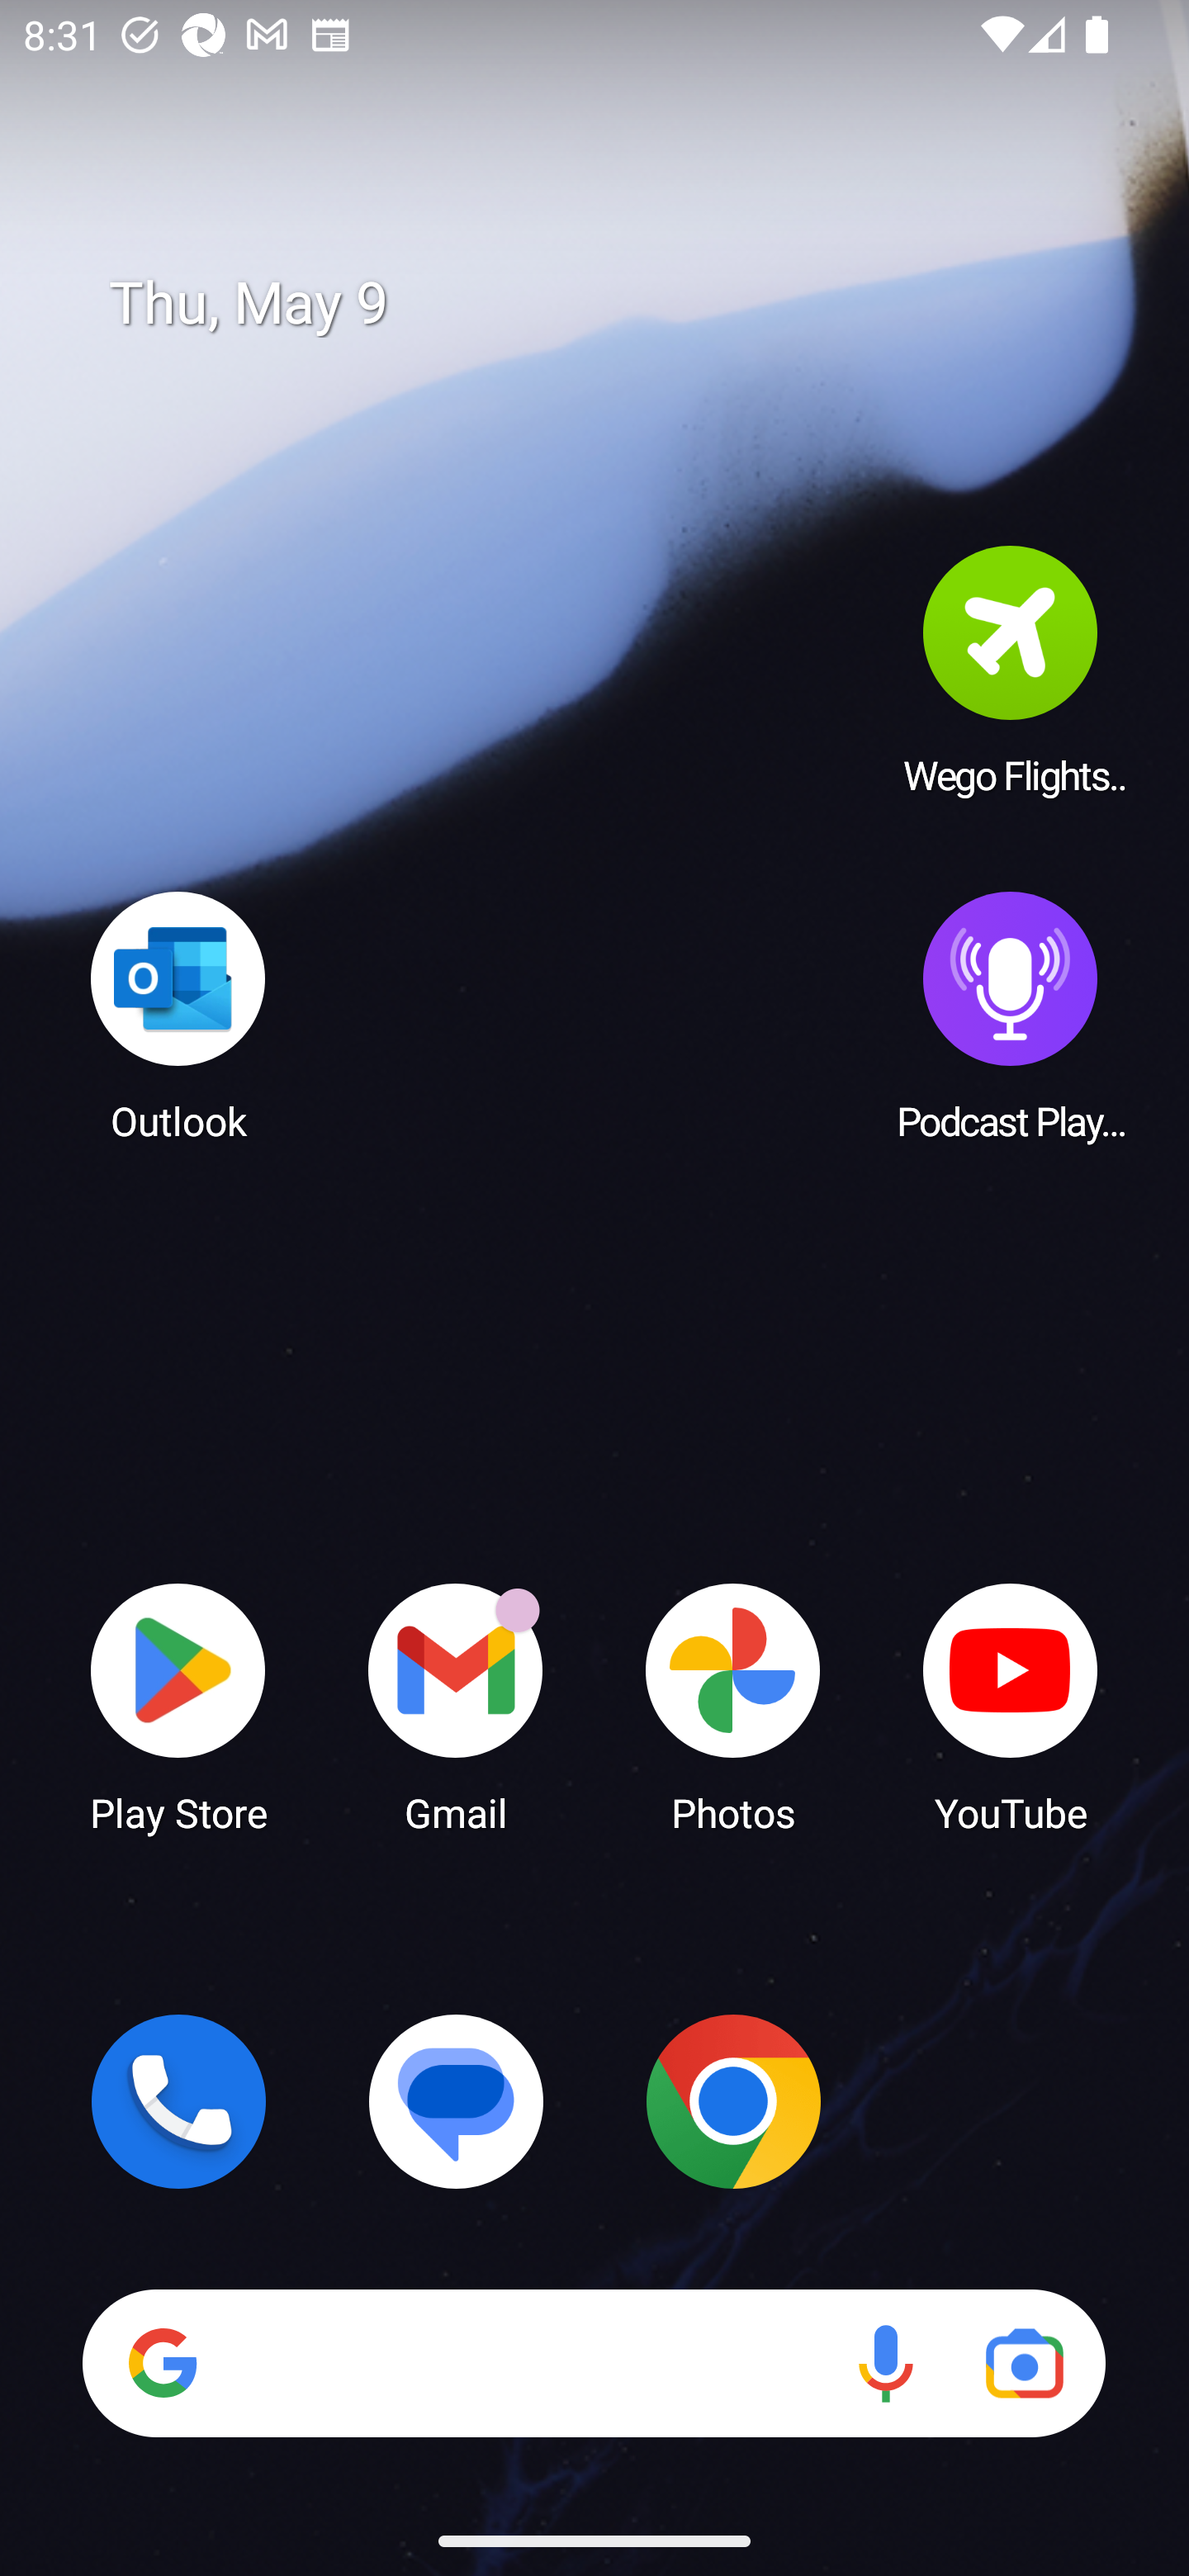 The image size is (1189, 2576). What do you see at coordinates (733, 1706) in the screenshot?
I see `Photos` at bounding box center [733, 1706].